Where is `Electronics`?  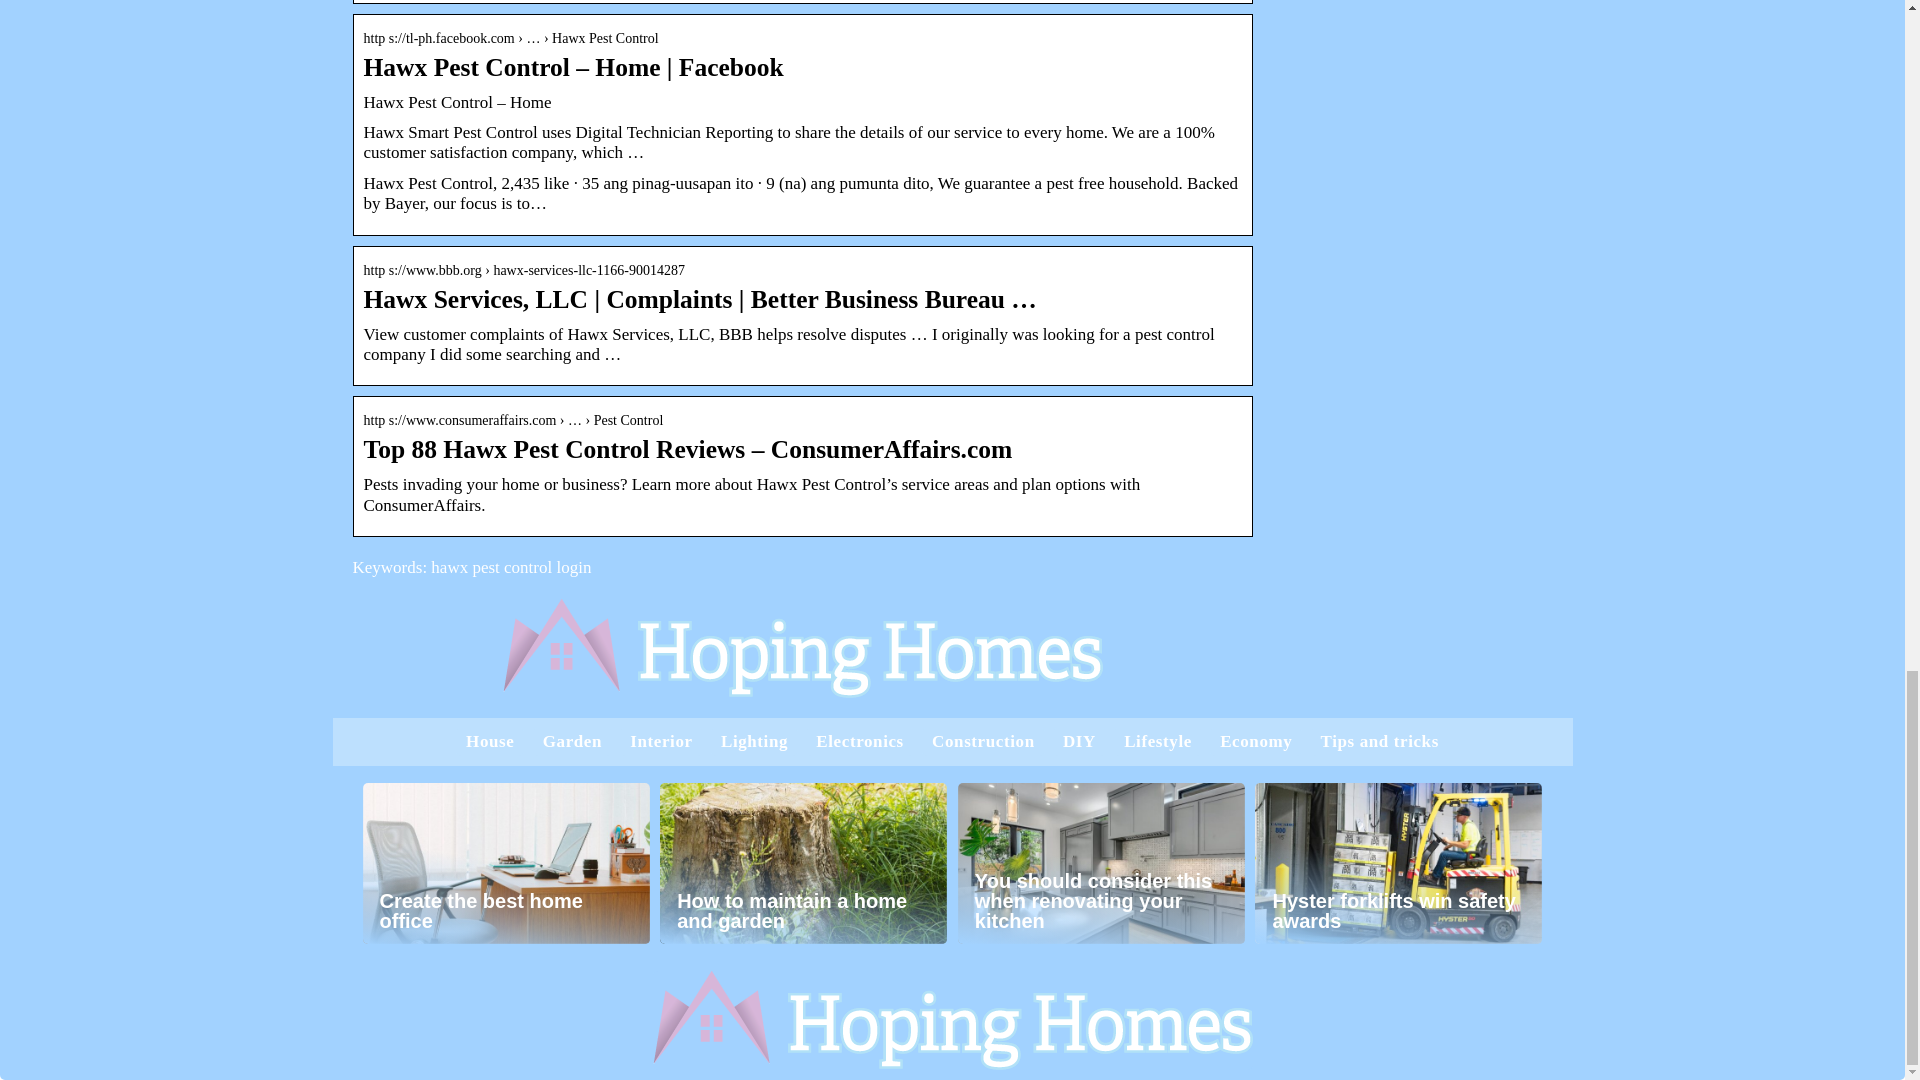
Electronics is located at coordinates (860, 741).